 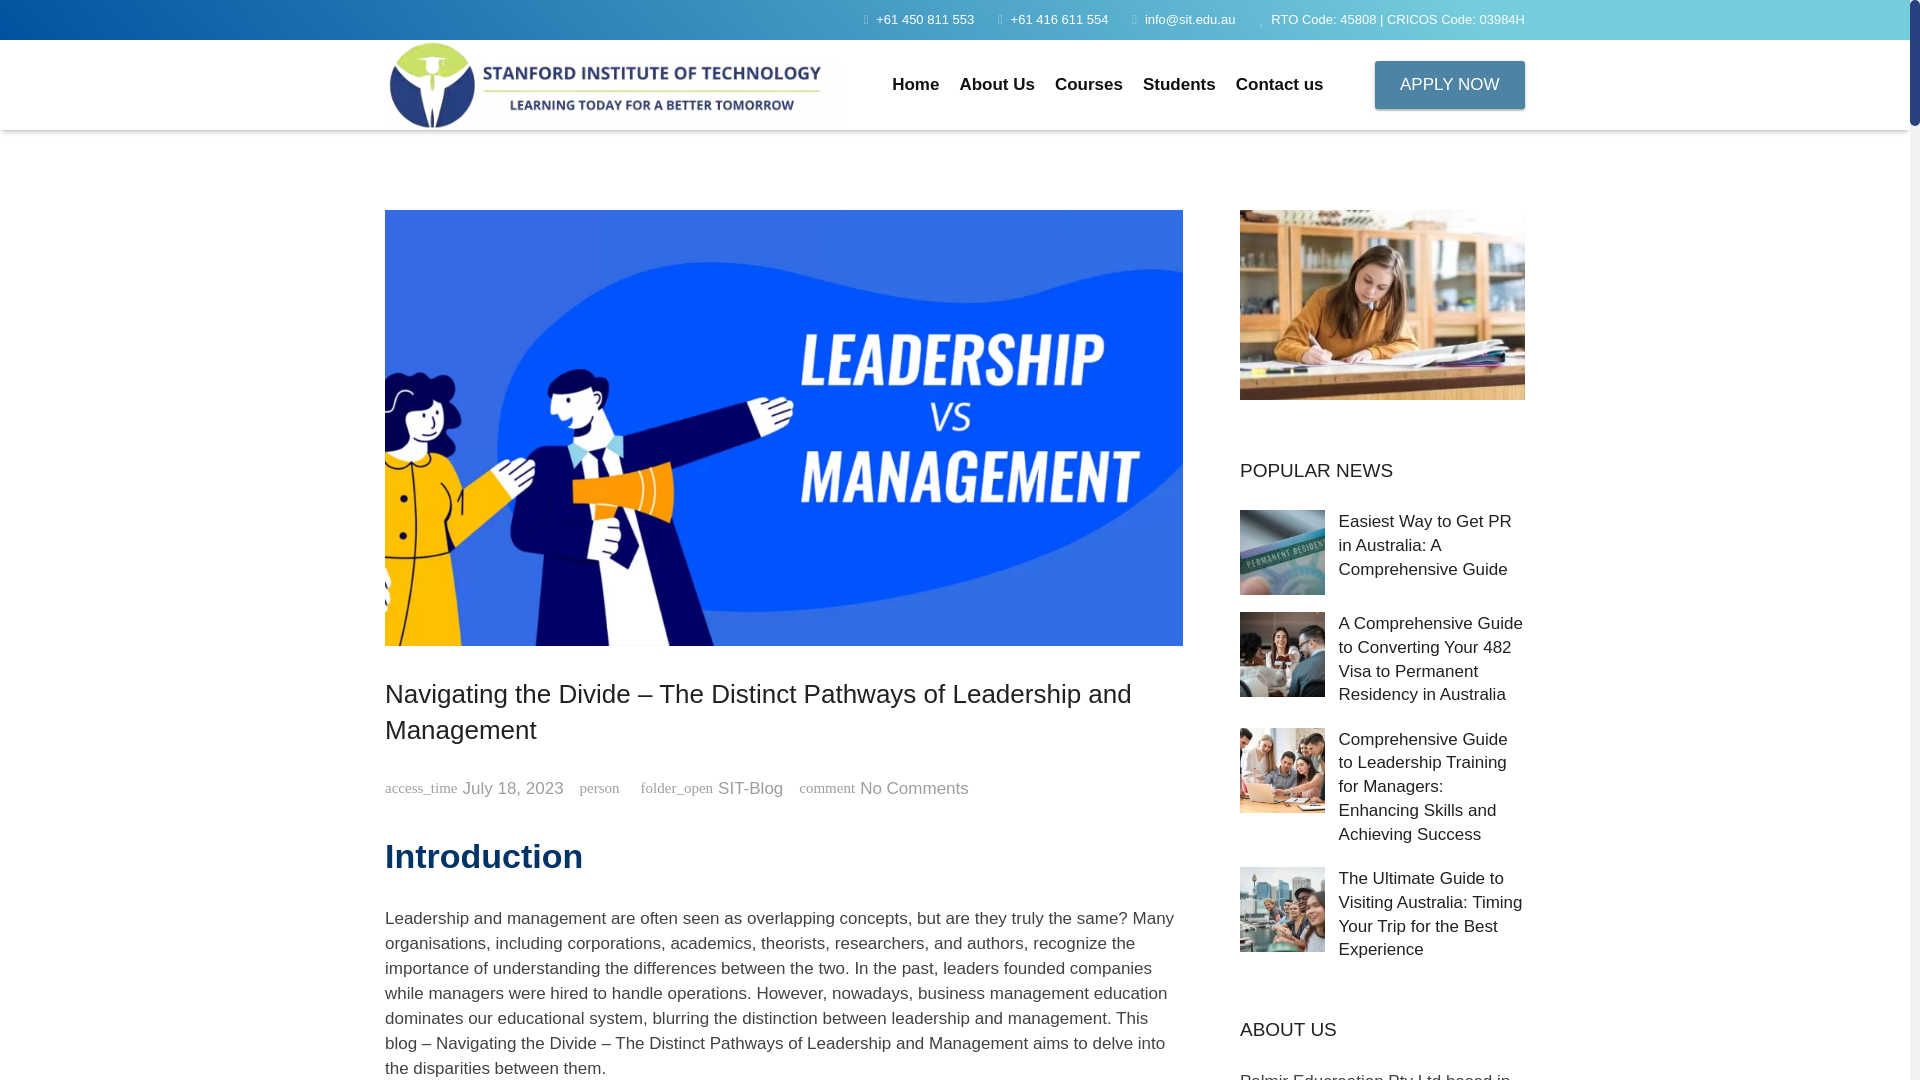 I want to click on Students, so click(x=1179, y=85).